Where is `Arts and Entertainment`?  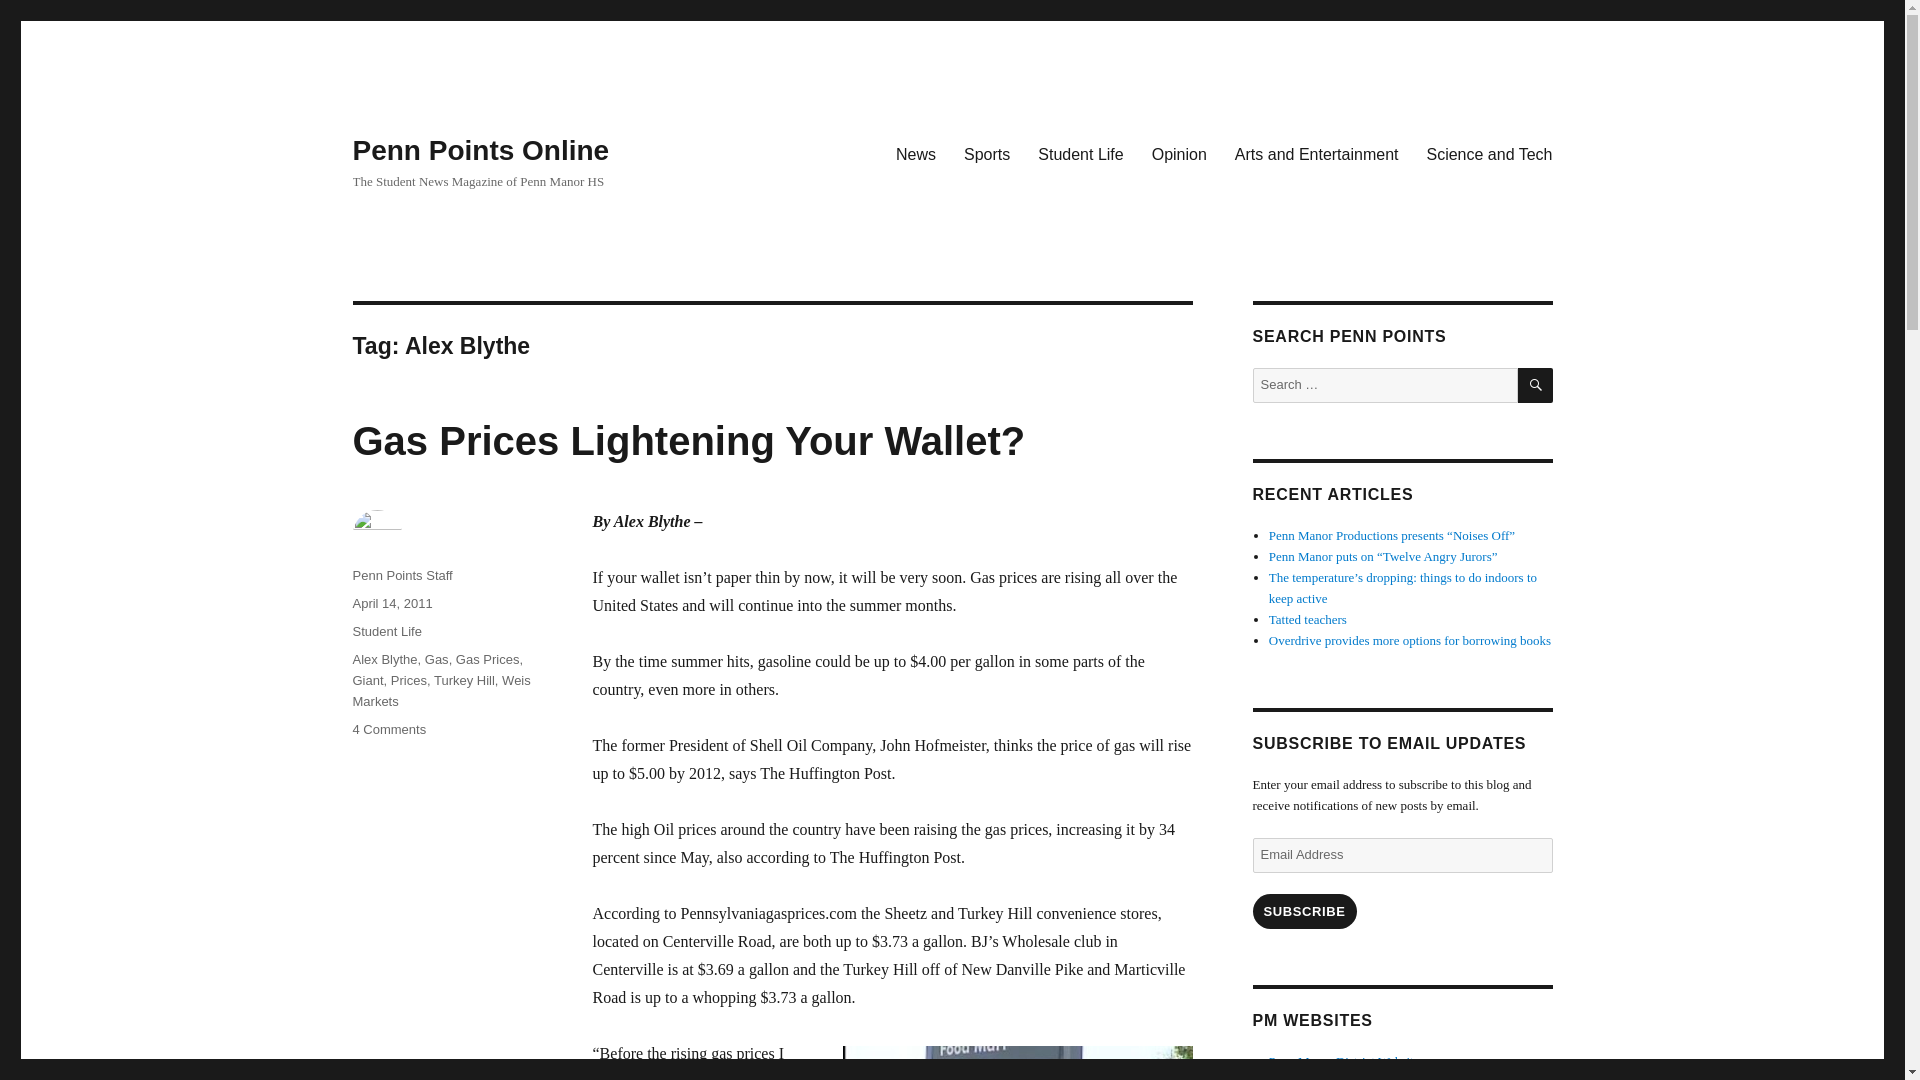
Arts and Entertainment is located at coordinates (1317, 153).